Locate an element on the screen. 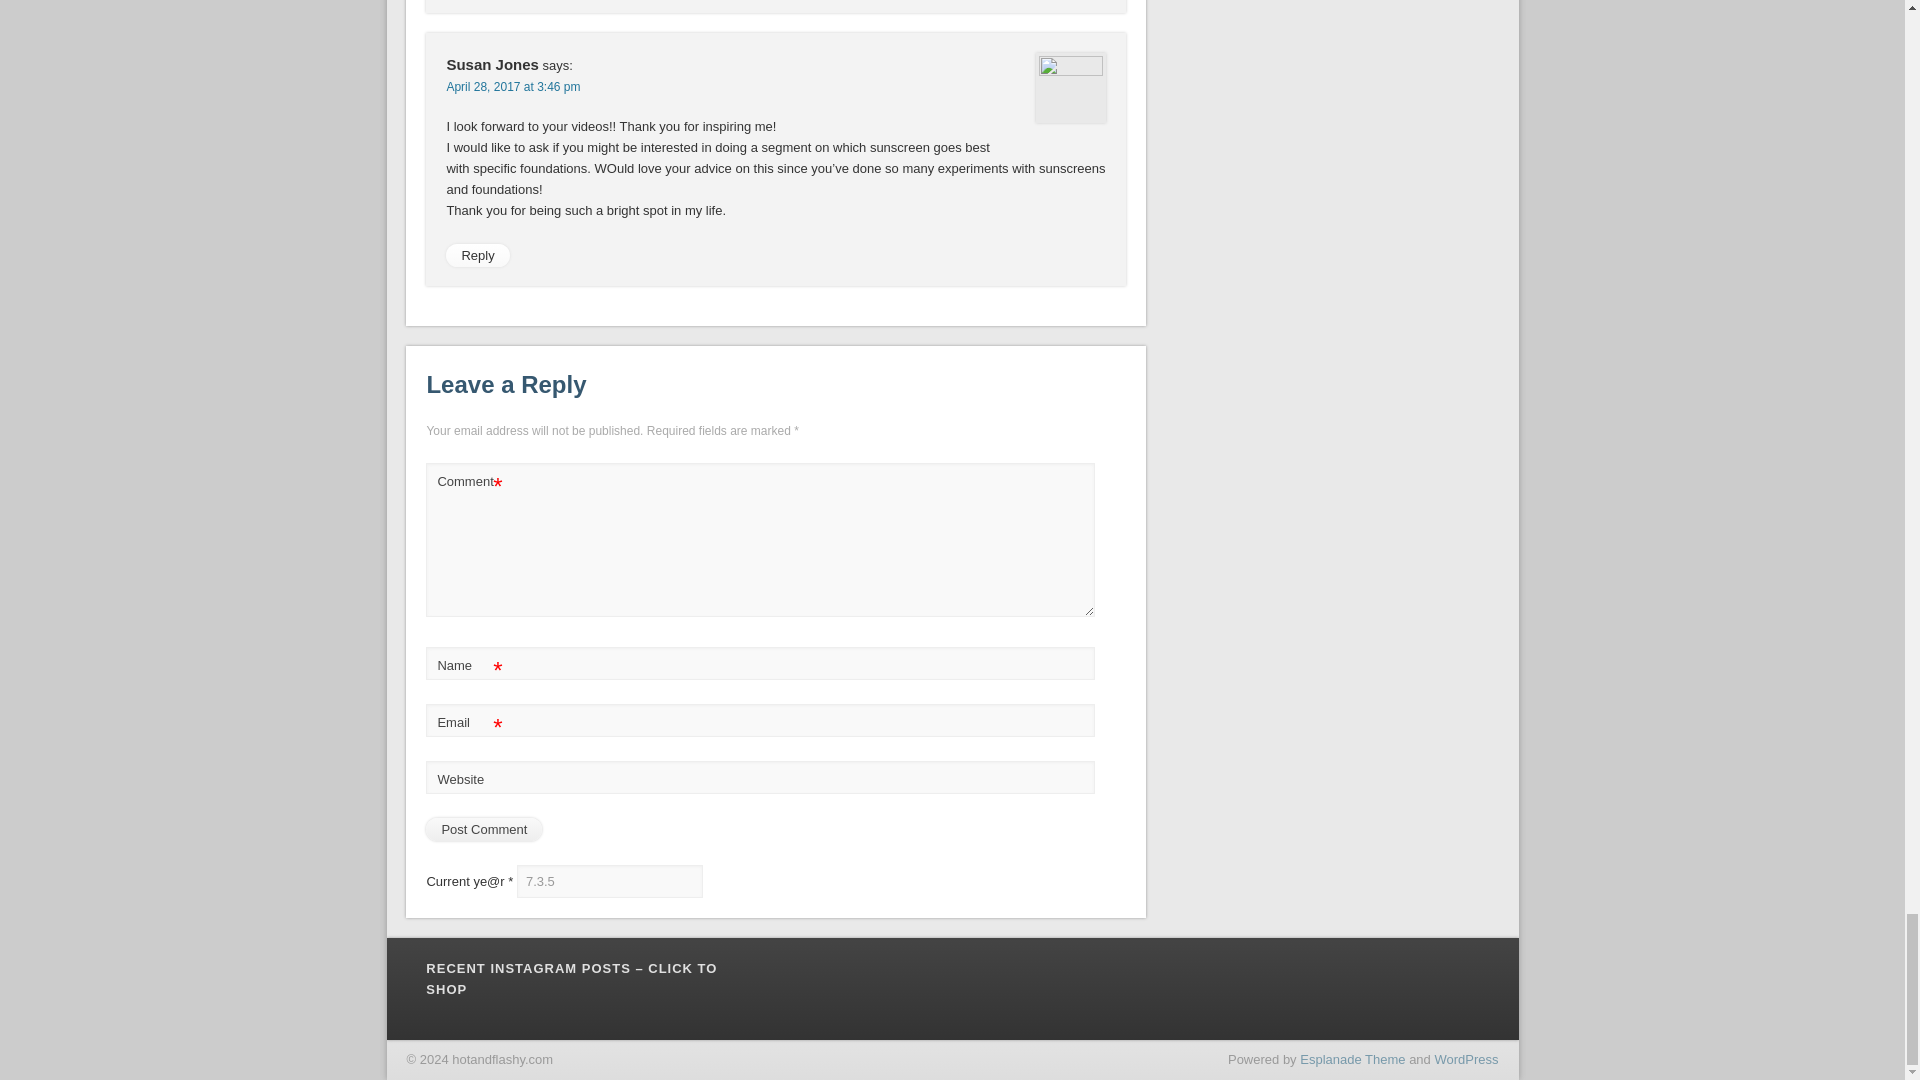 This screenshot has height=1080, width=1920. Post Comment is located at coordinates (484, 829).